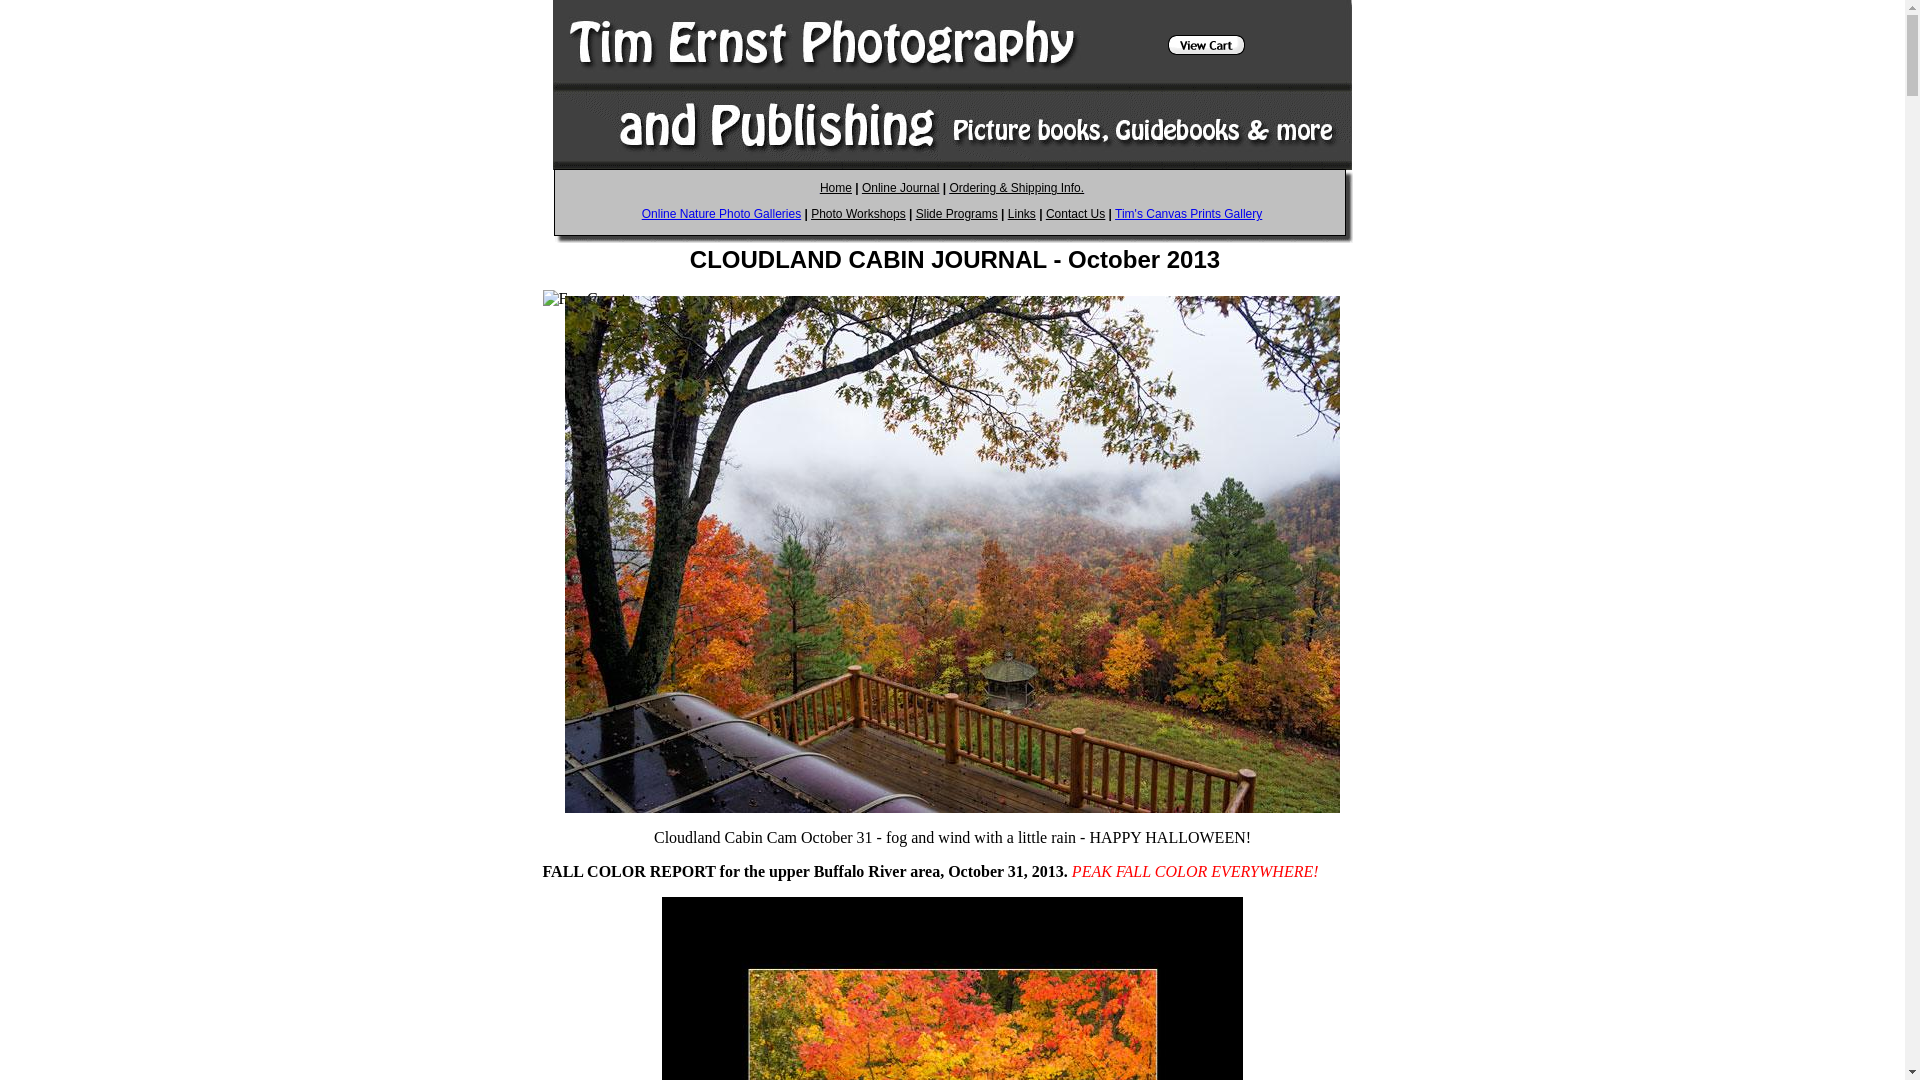 The image size is (1920, 1080). I want to click on Online Journal, so click(900, 188).